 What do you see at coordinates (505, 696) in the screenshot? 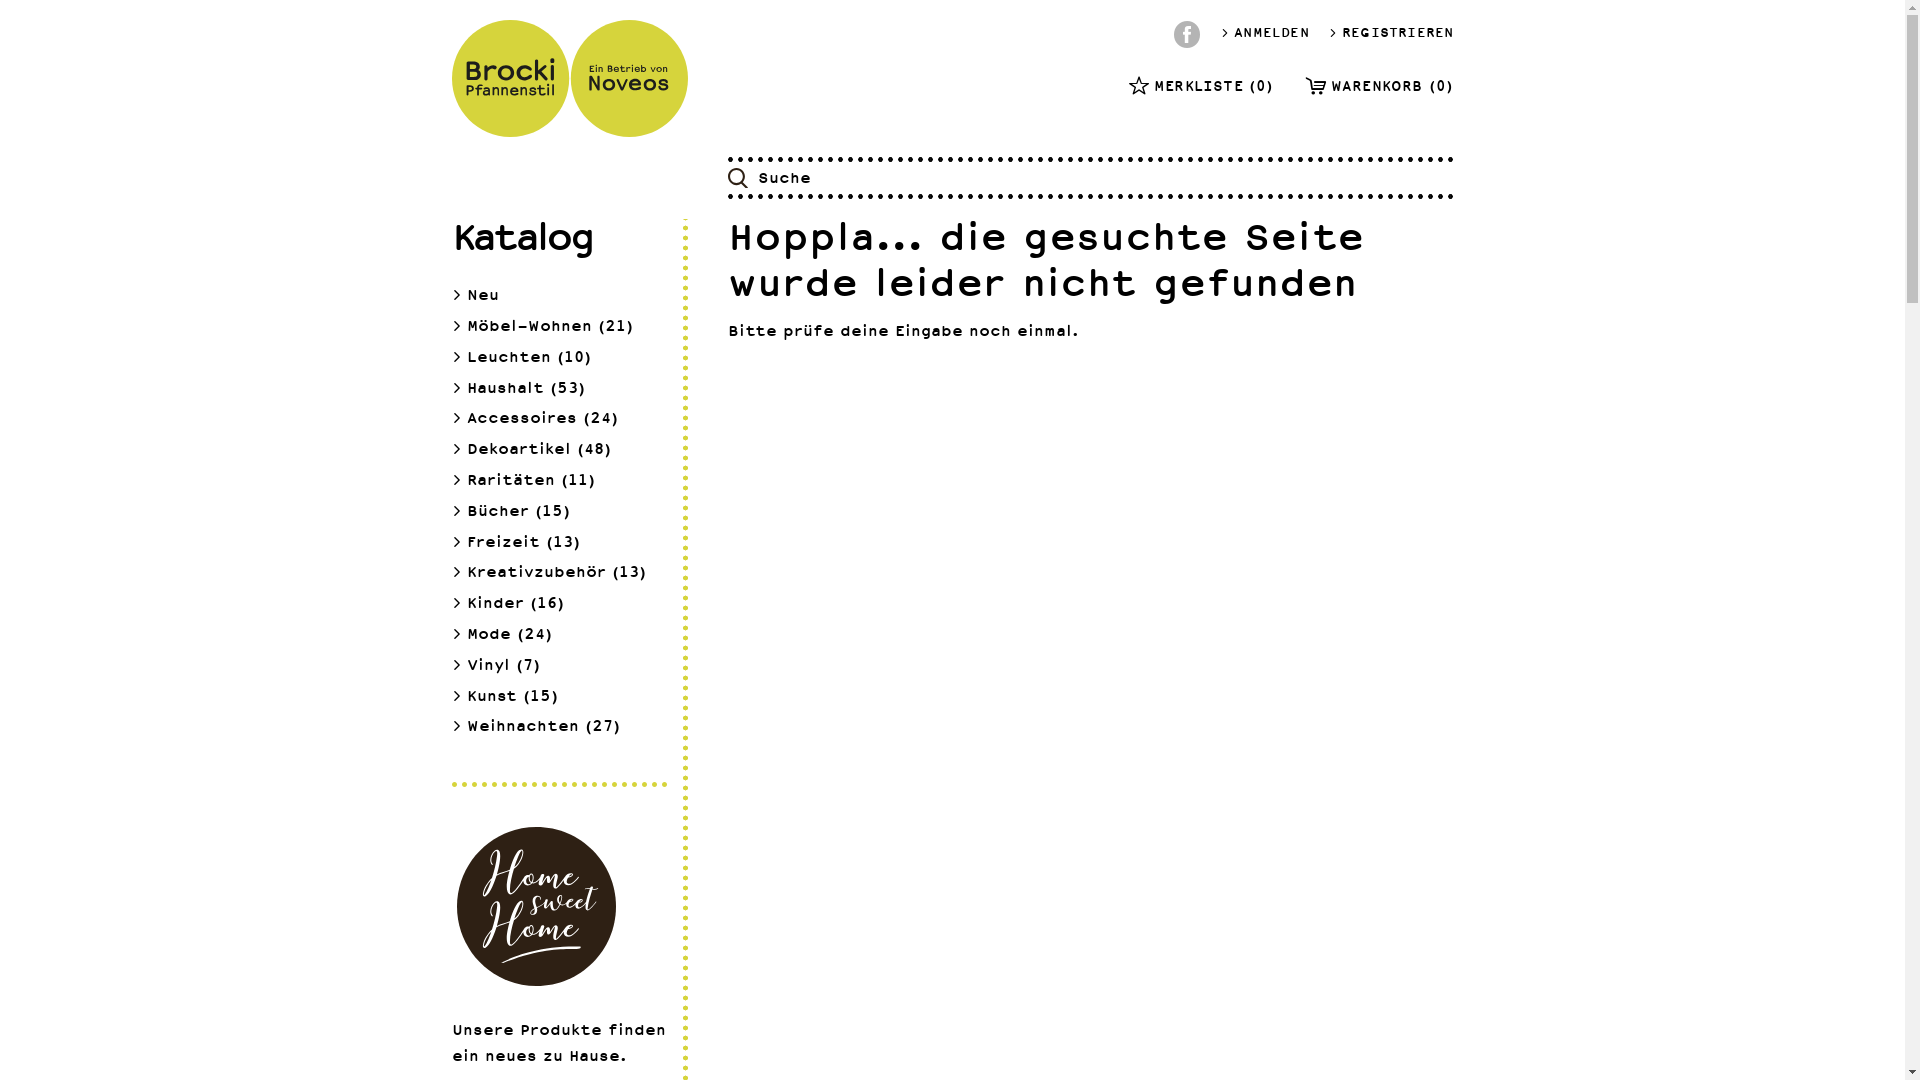
I see `Kunst (15)` at bounding box center [505, 696].